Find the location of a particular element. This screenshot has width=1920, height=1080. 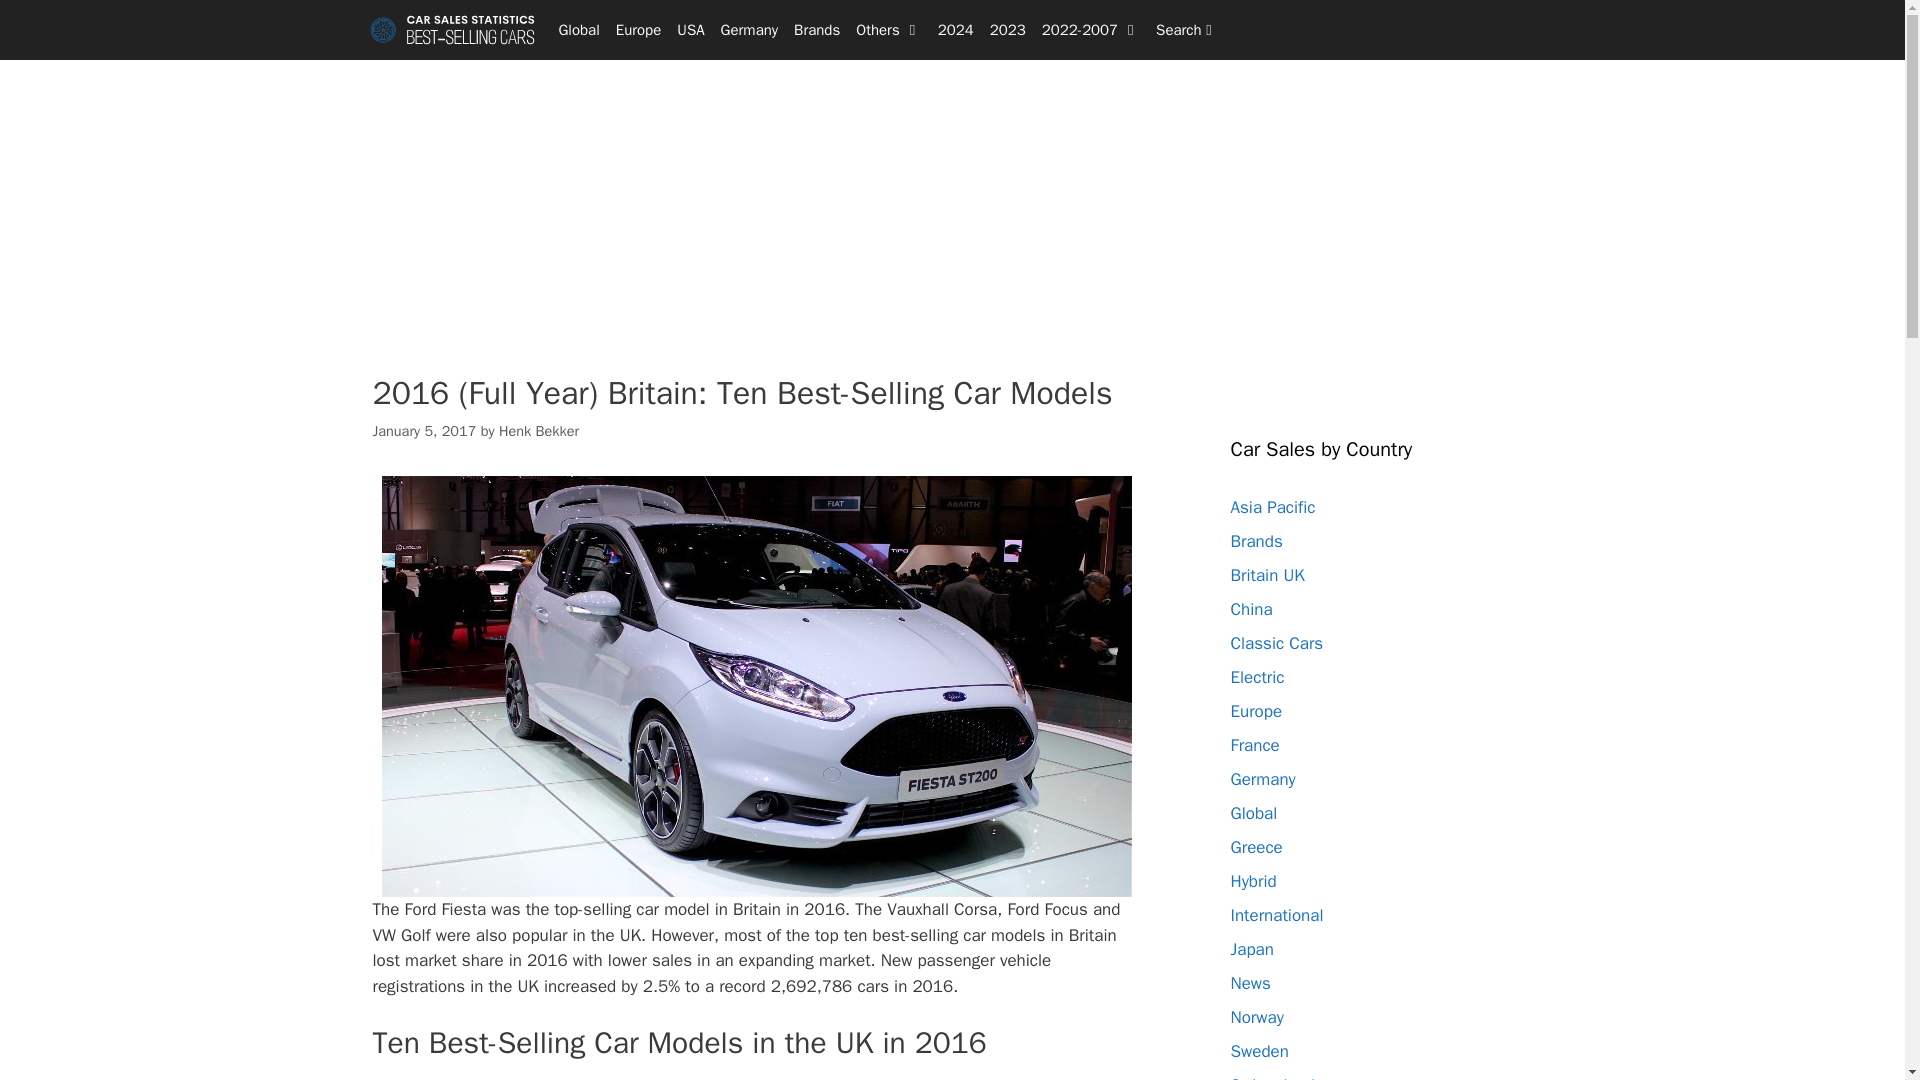

View all posts by Henk Bekker is located at coordinates (539, 430).